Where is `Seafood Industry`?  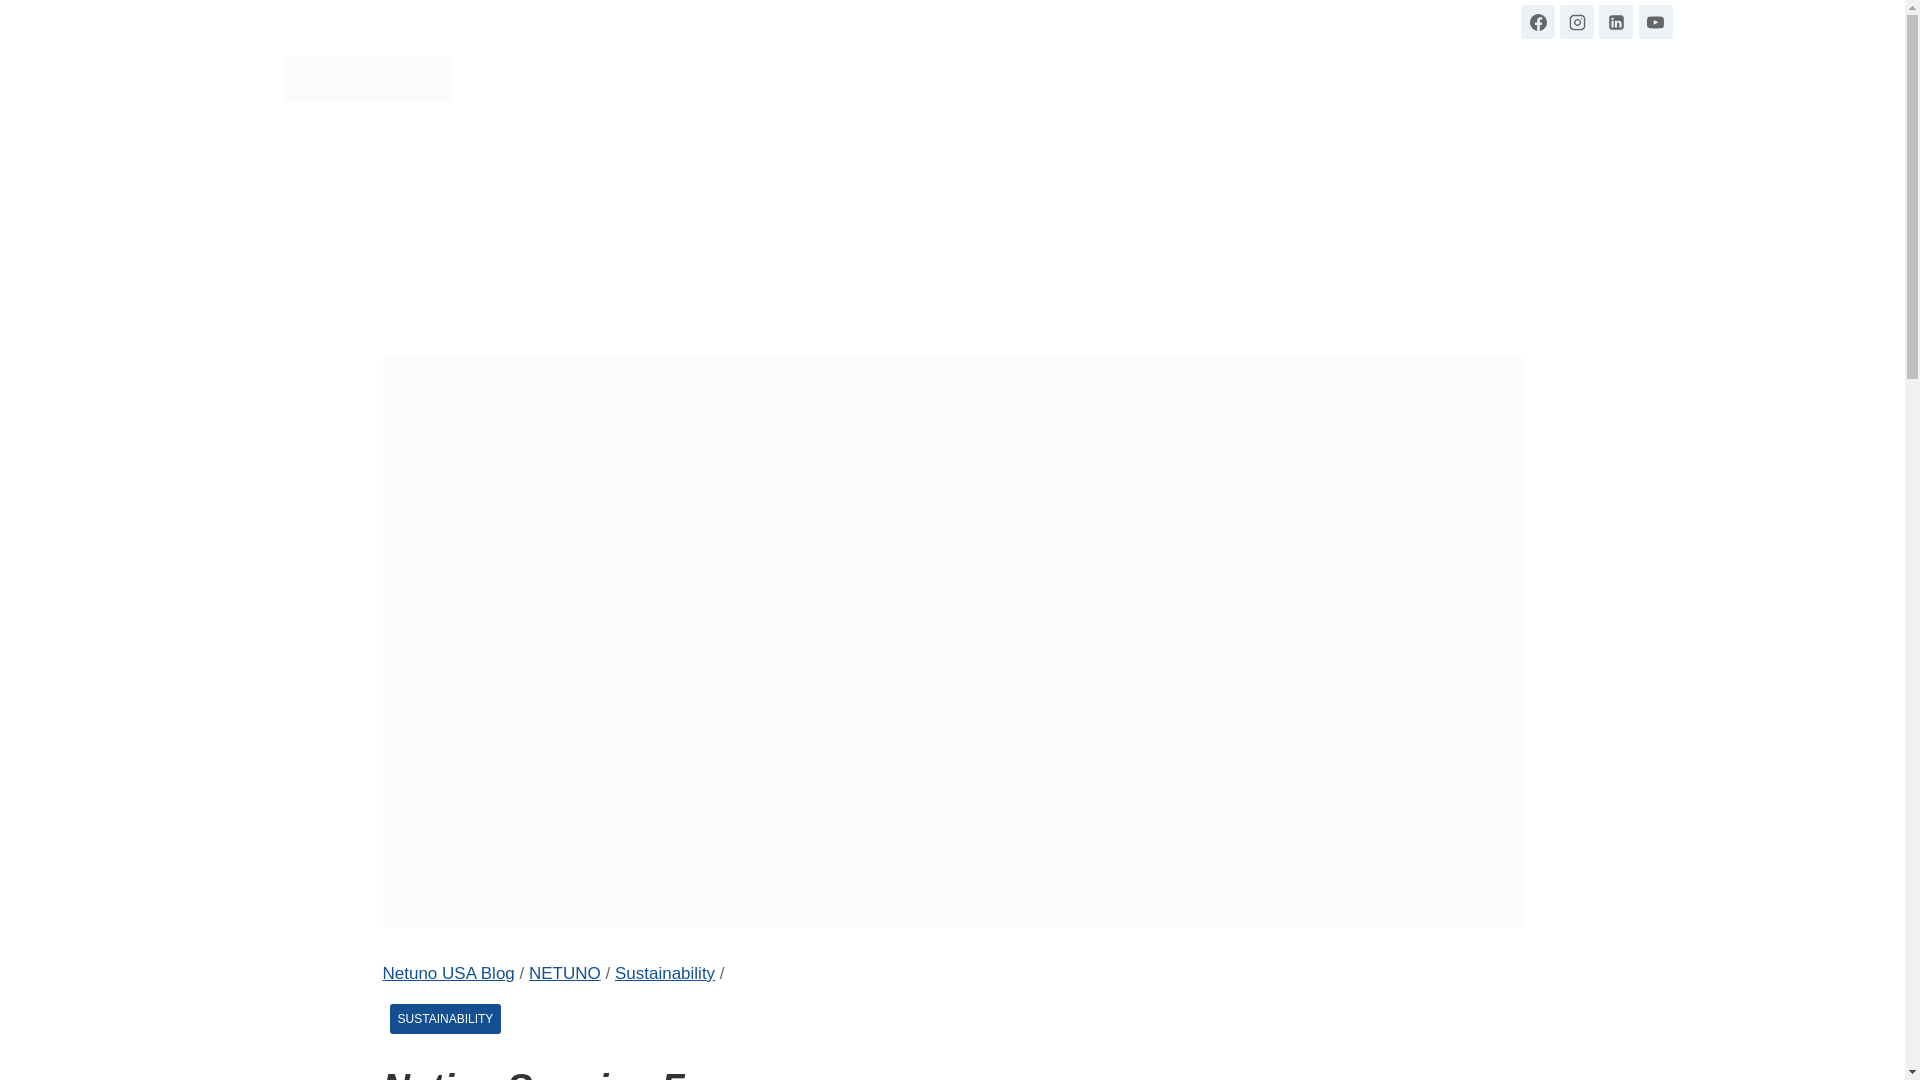
Seafood Industry is located at coordinates (1381, 78).